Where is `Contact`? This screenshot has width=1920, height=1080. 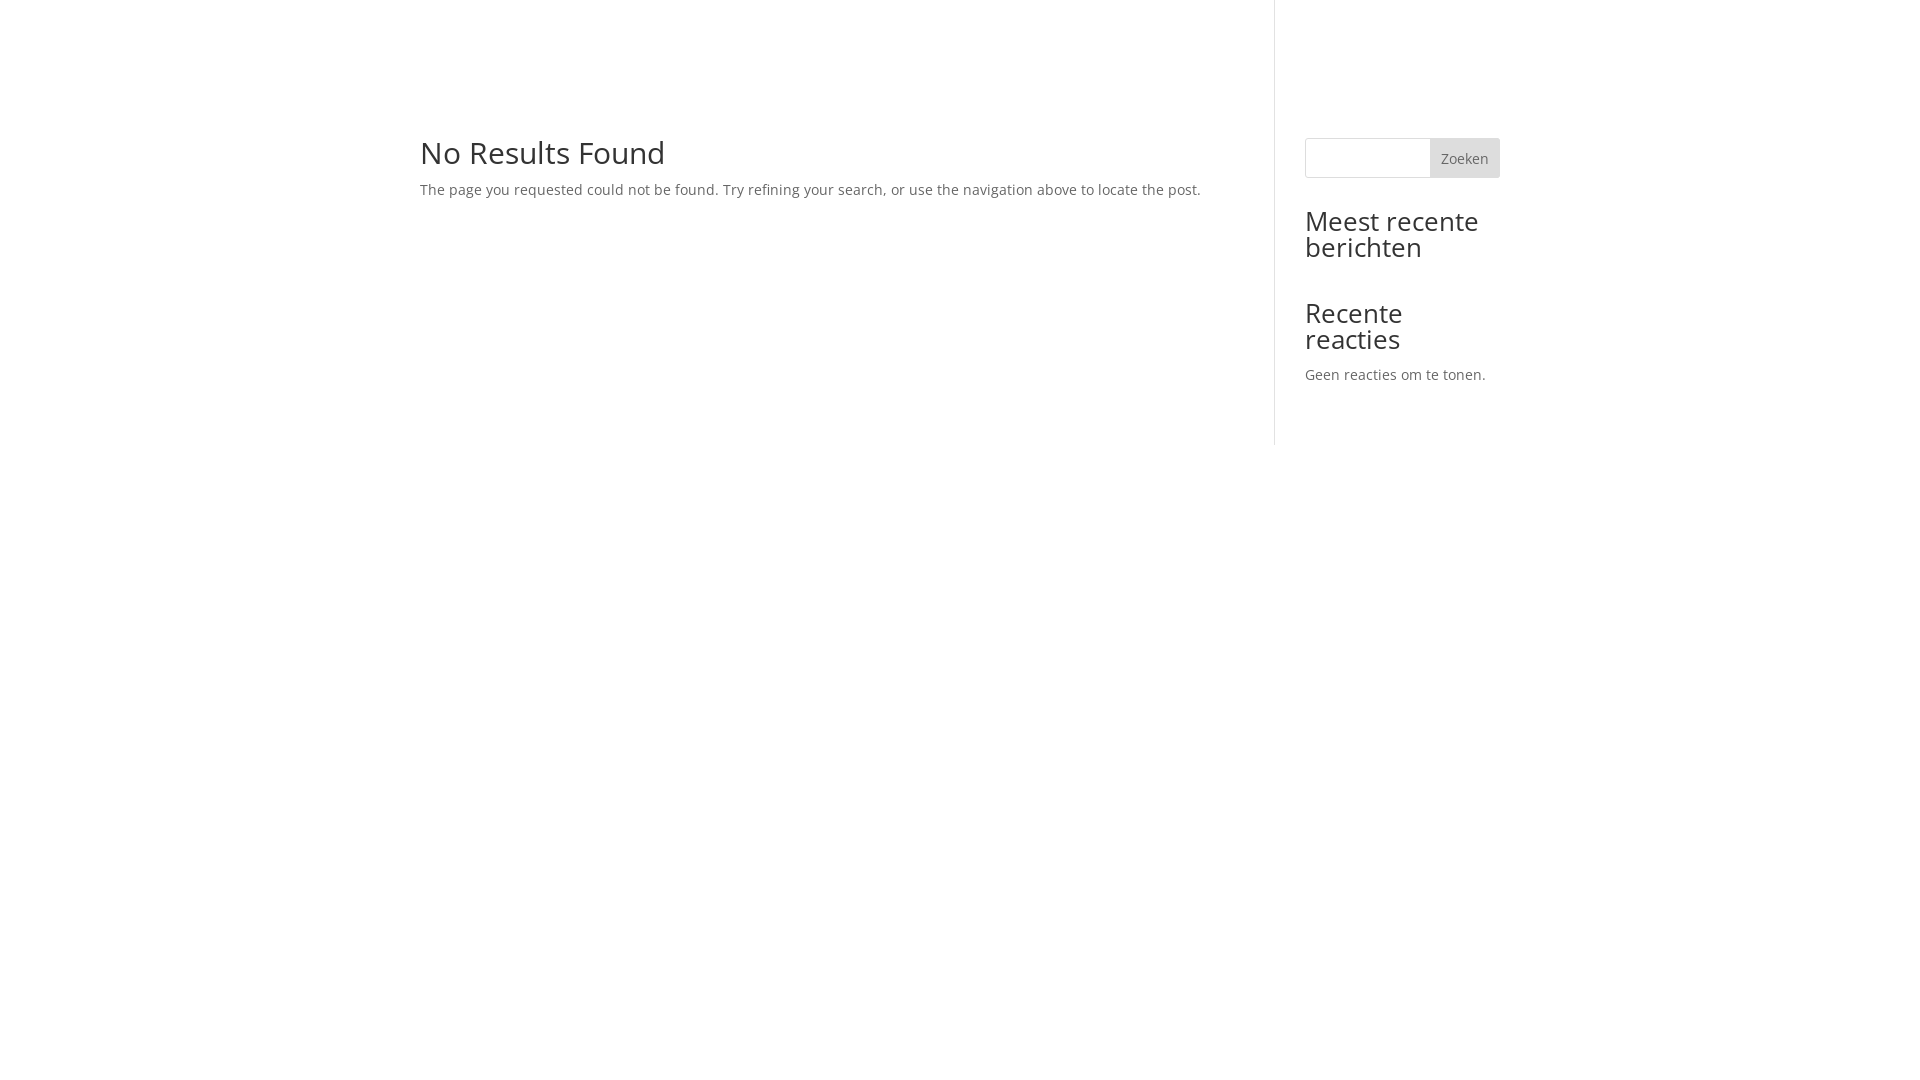
Contact is located at coordinates (1473, 56).